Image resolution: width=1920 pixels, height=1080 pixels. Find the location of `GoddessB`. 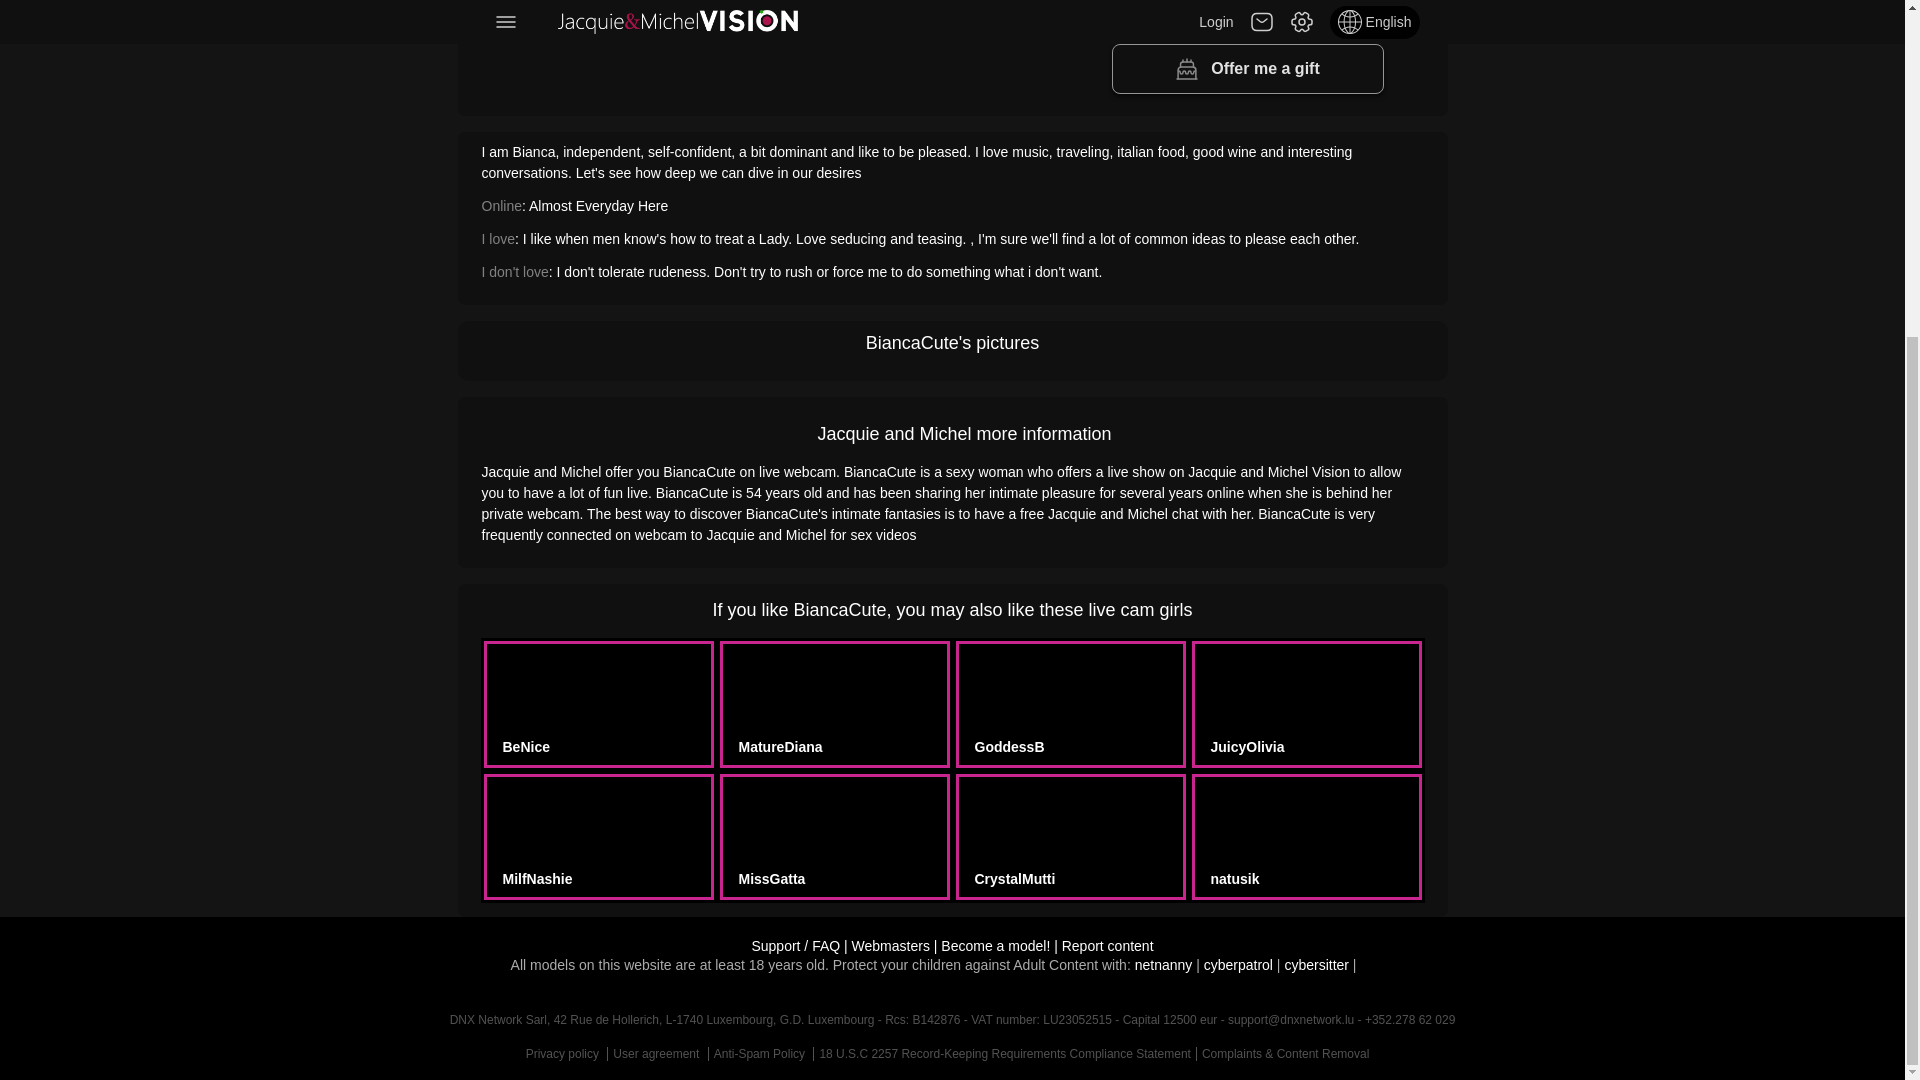

GoddessB is located at coordinates (1008, 746).